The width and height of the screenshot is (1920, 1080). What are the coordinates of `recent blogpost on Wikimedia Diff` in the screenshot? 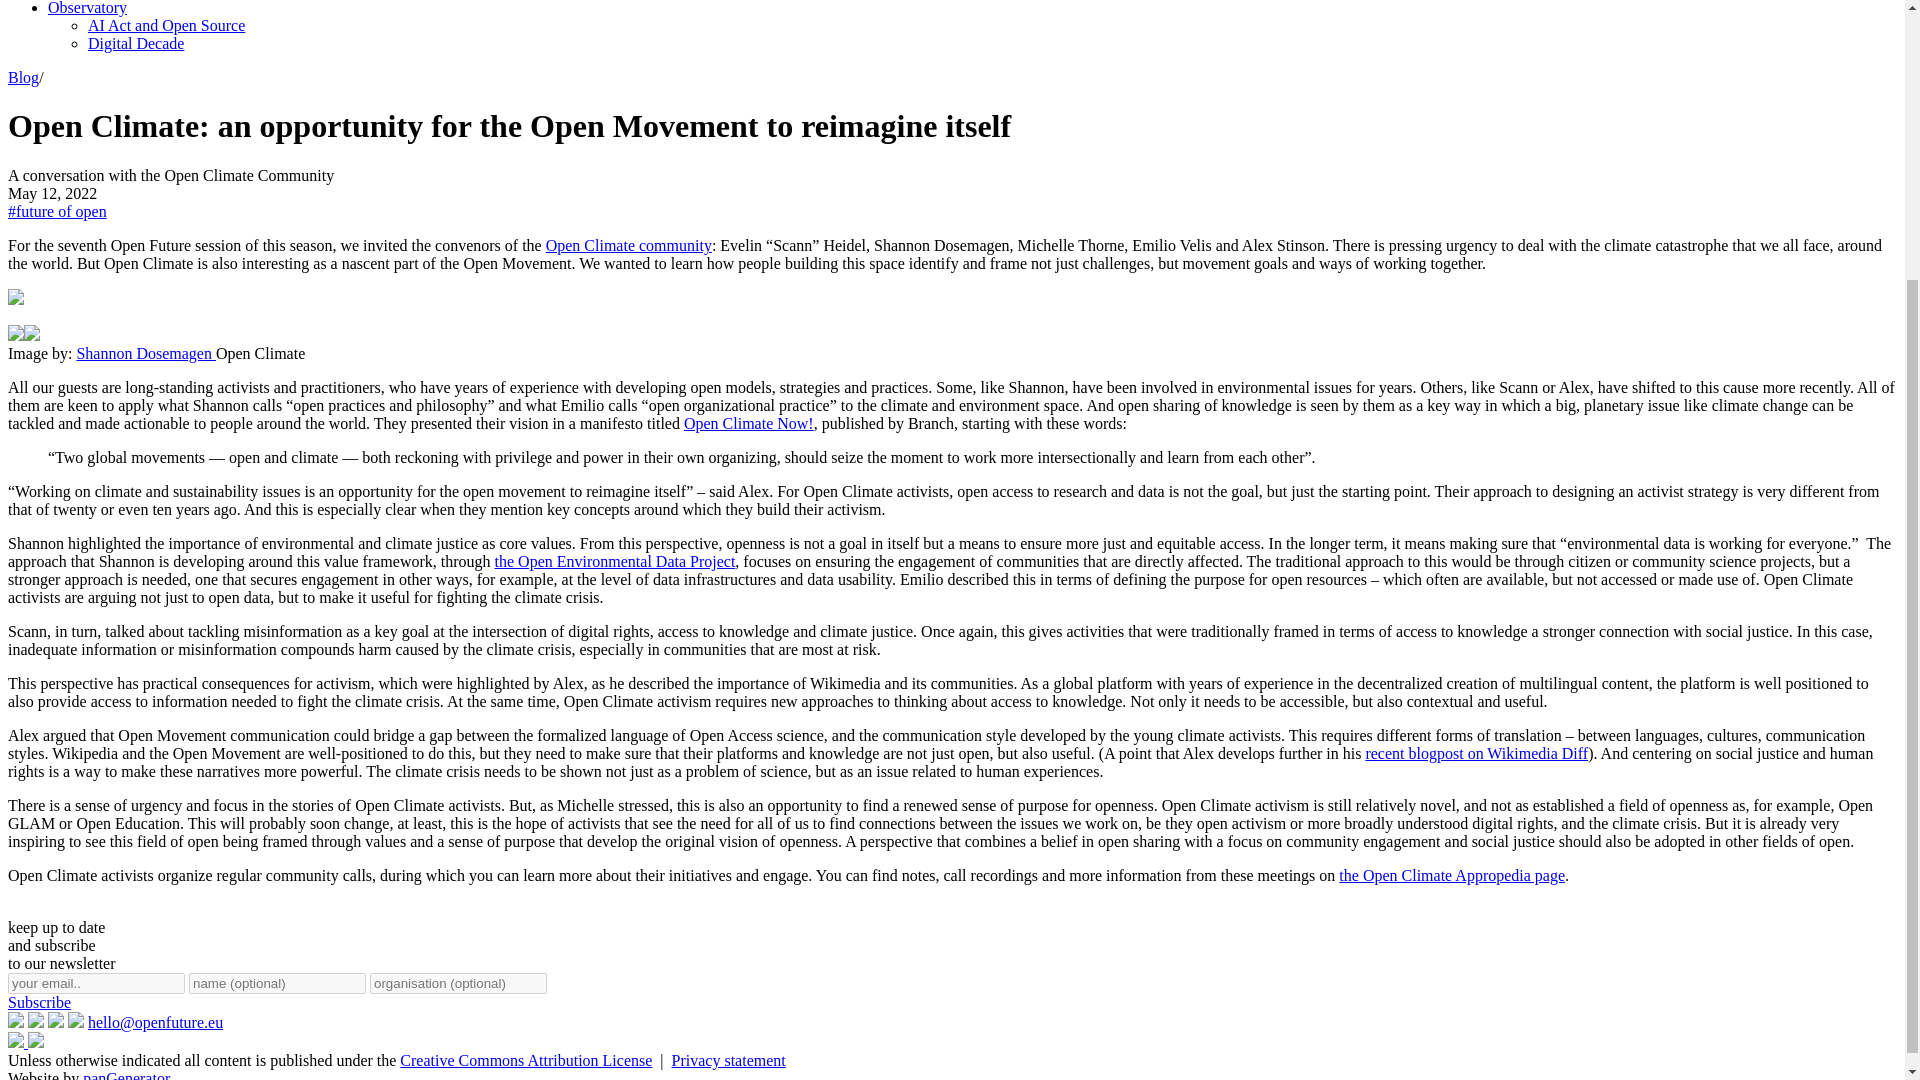 It's located at (1476, 754).